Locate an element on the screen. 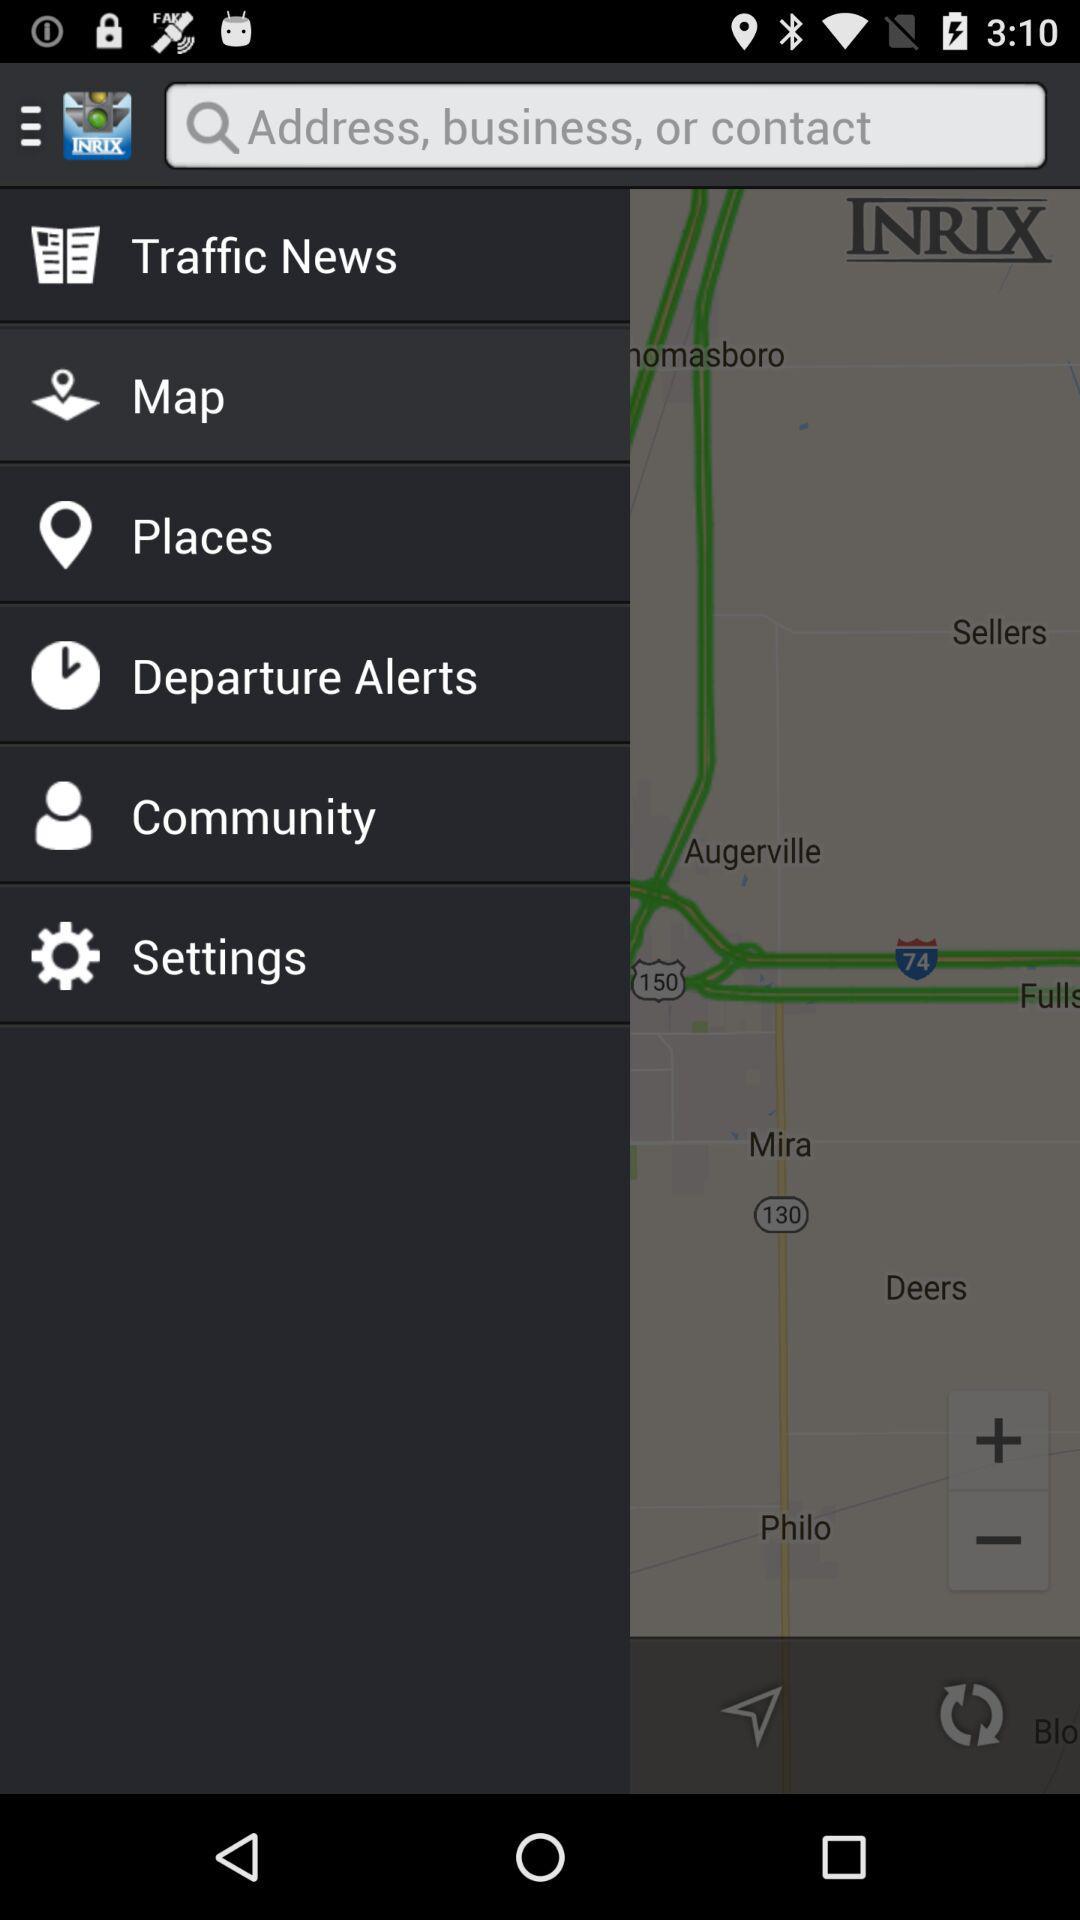 The height and width of the screenshot is (1920, 1080). swipe until the traffic news item is located at coordinates (264, 254).